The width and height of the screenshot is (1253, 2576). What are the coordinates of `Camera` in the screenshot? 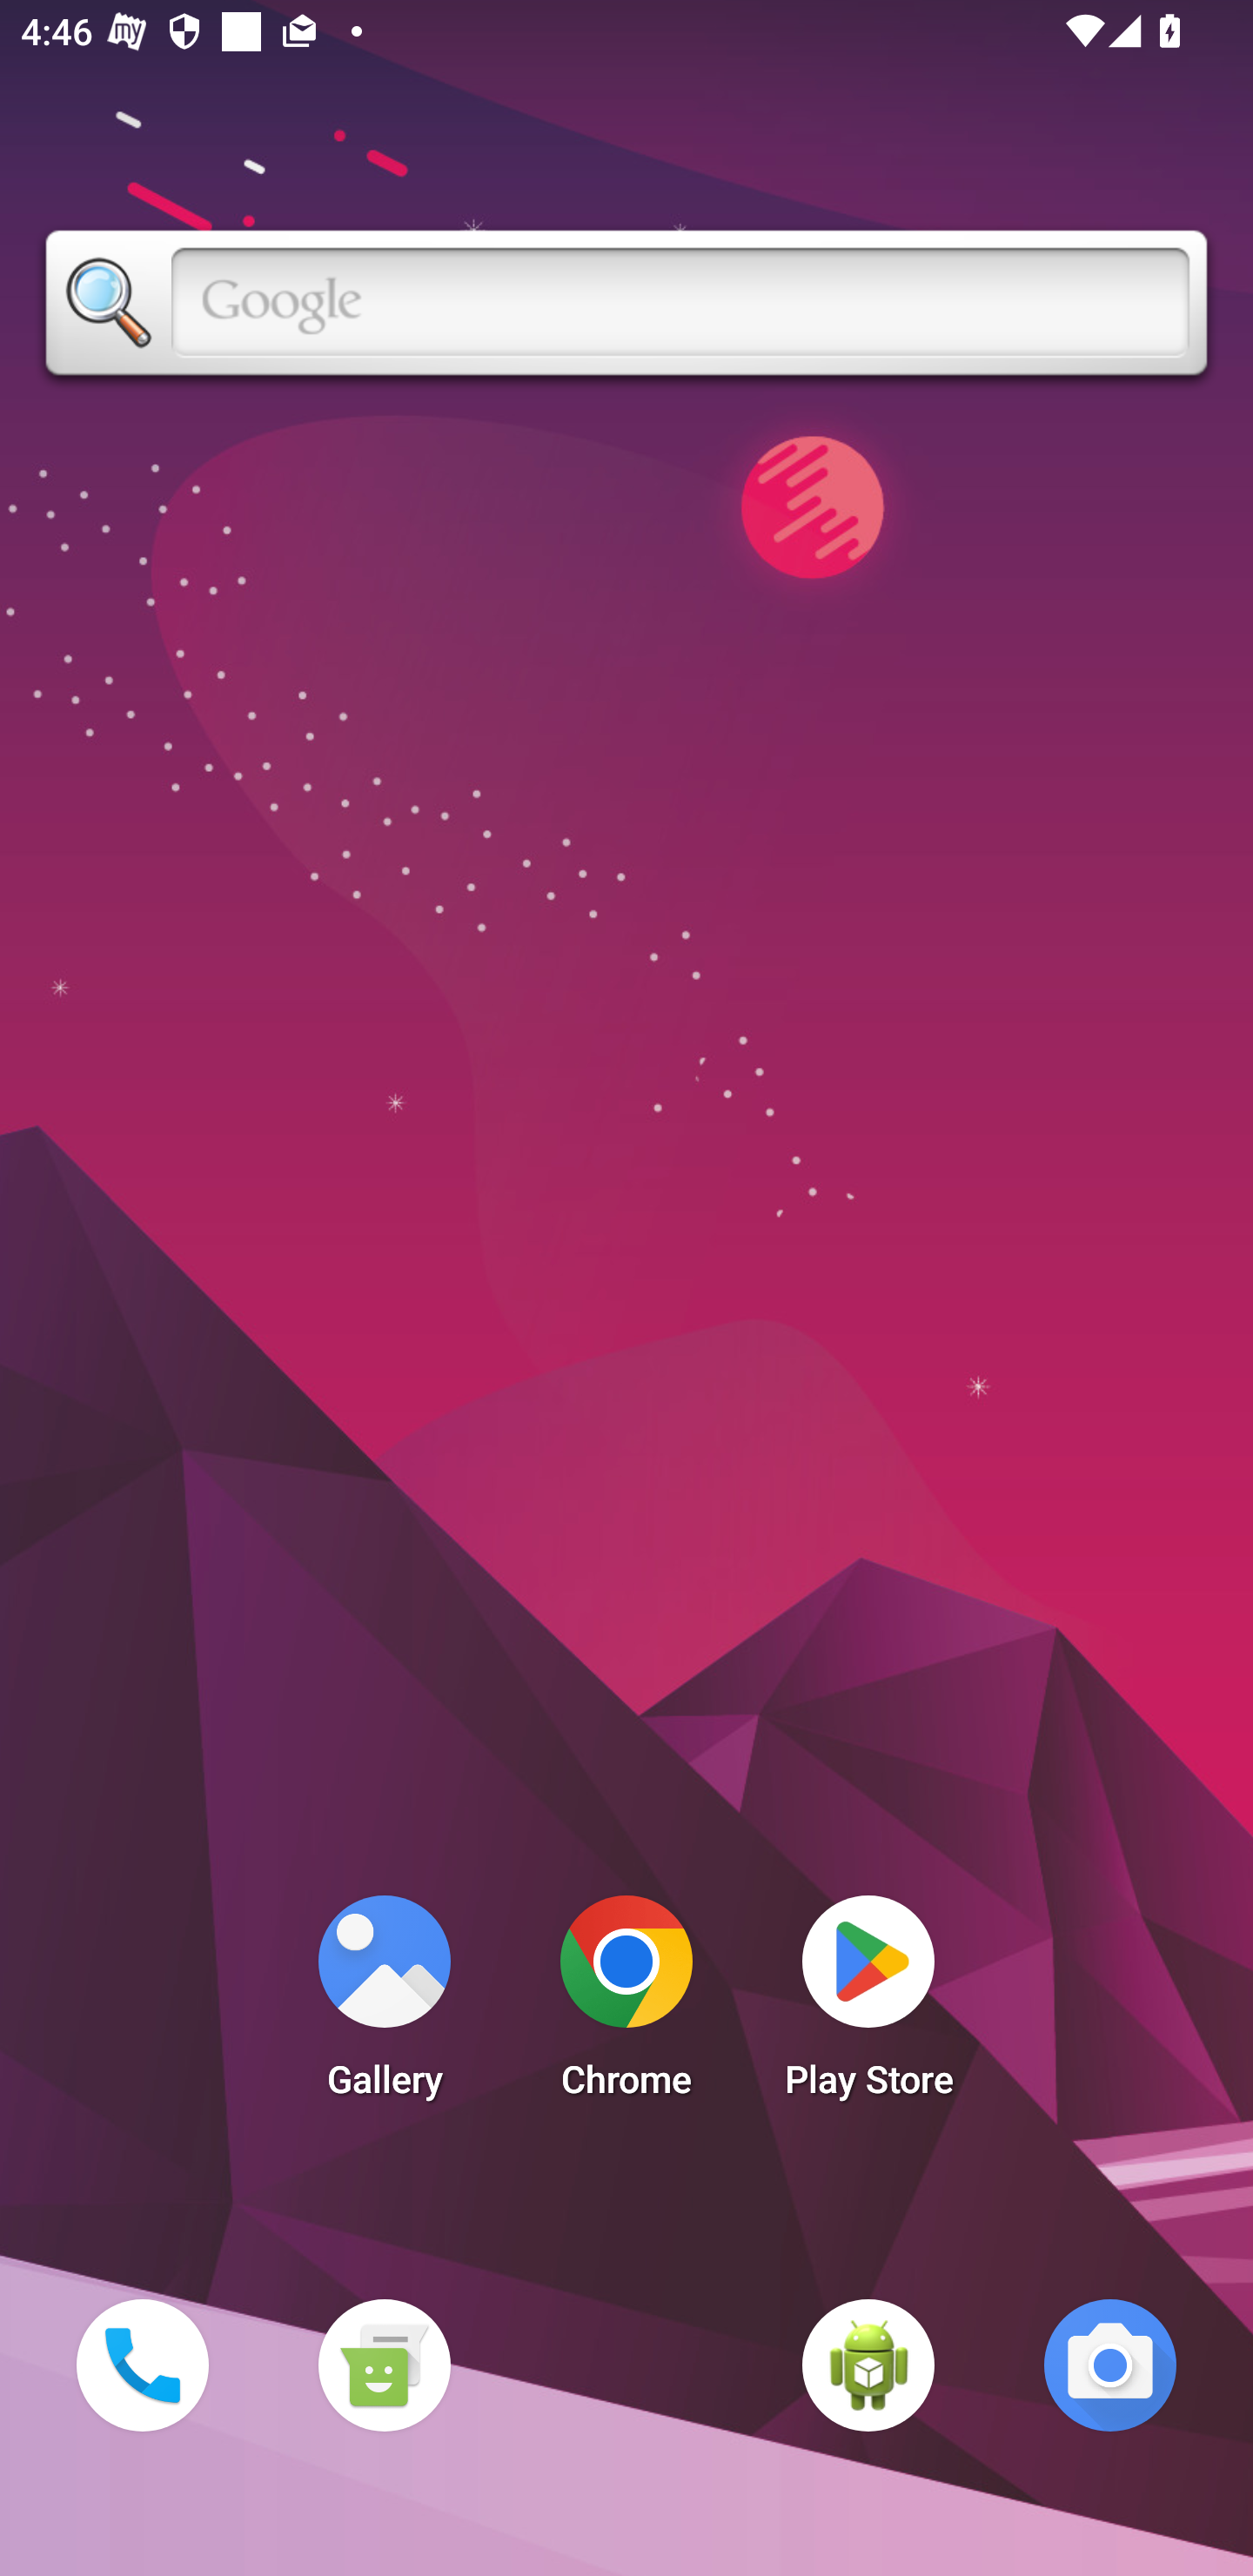 It's located at (1110, 2365).